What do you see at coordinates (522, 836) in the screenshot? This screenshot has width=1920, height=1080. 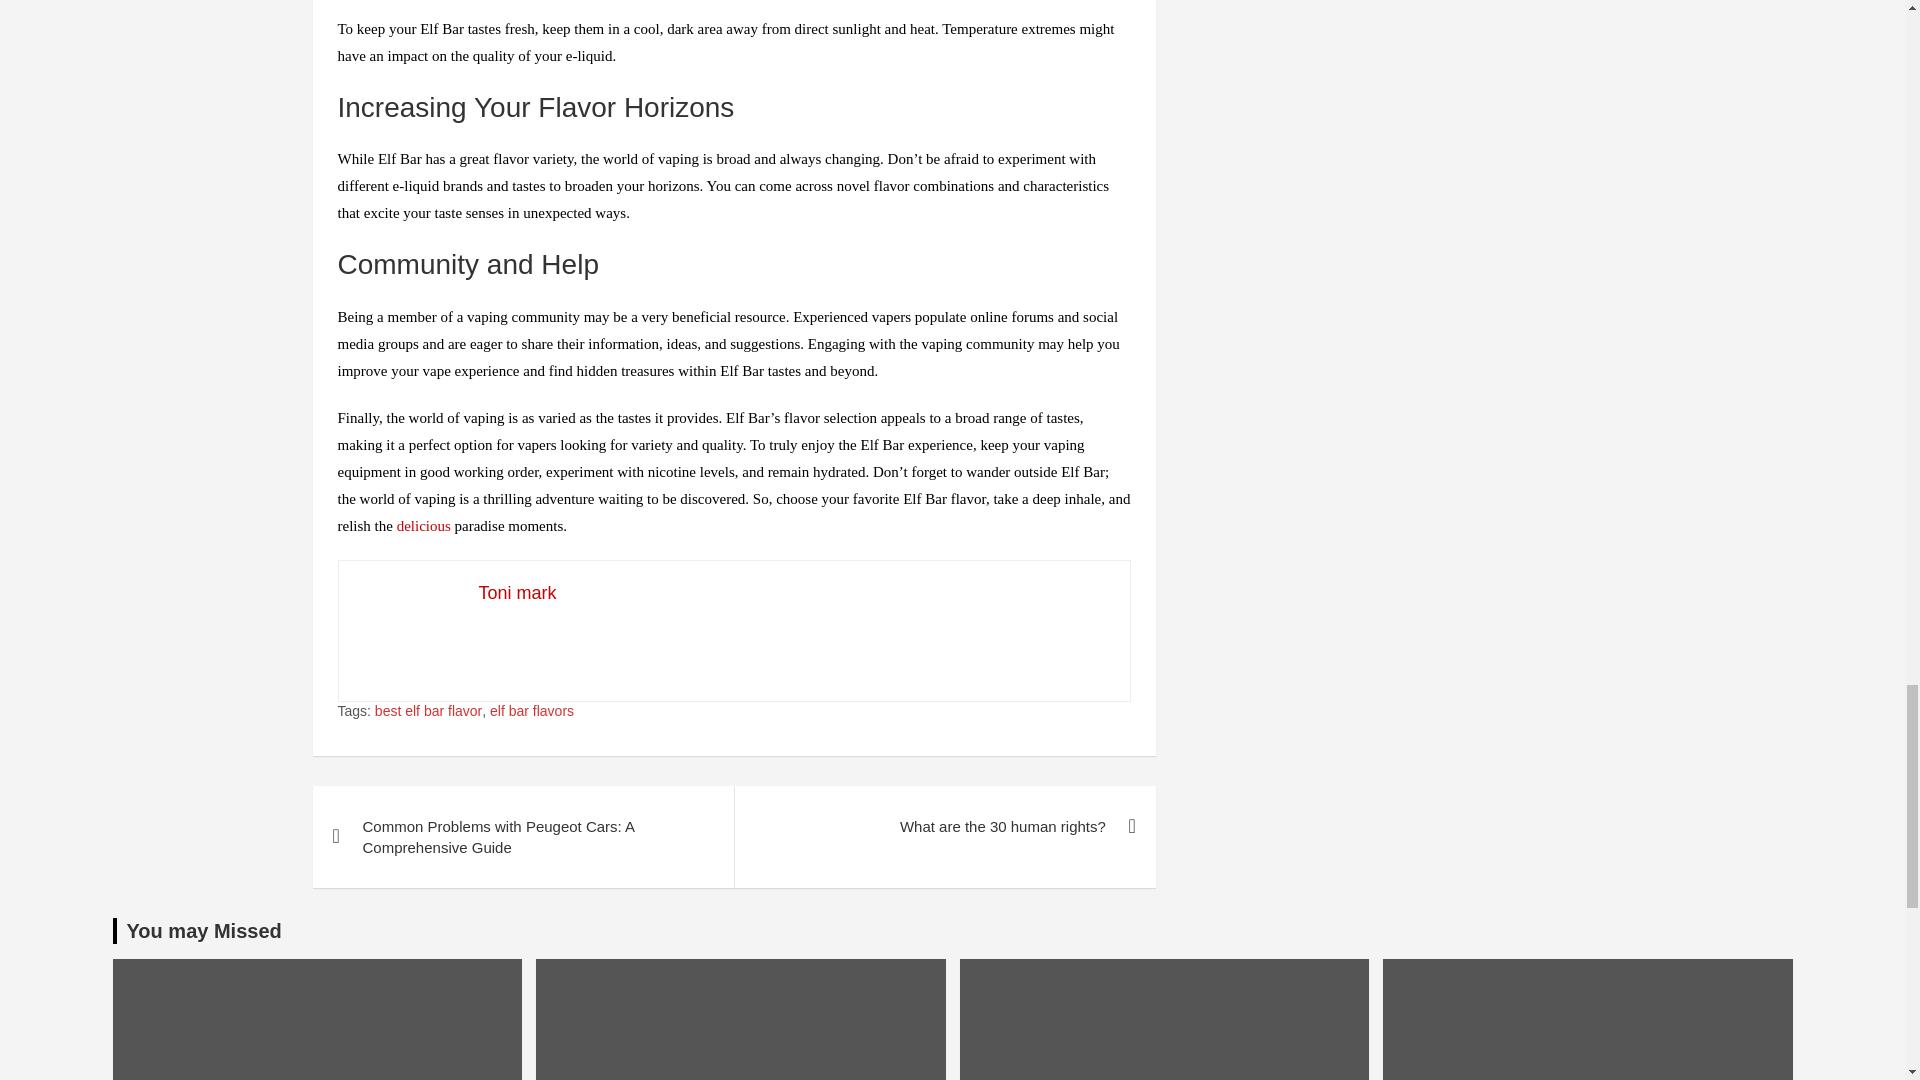 I see `Common Problems with Peugeot Cars: A Comprehensive Guide` at bounding box center [522, 836].